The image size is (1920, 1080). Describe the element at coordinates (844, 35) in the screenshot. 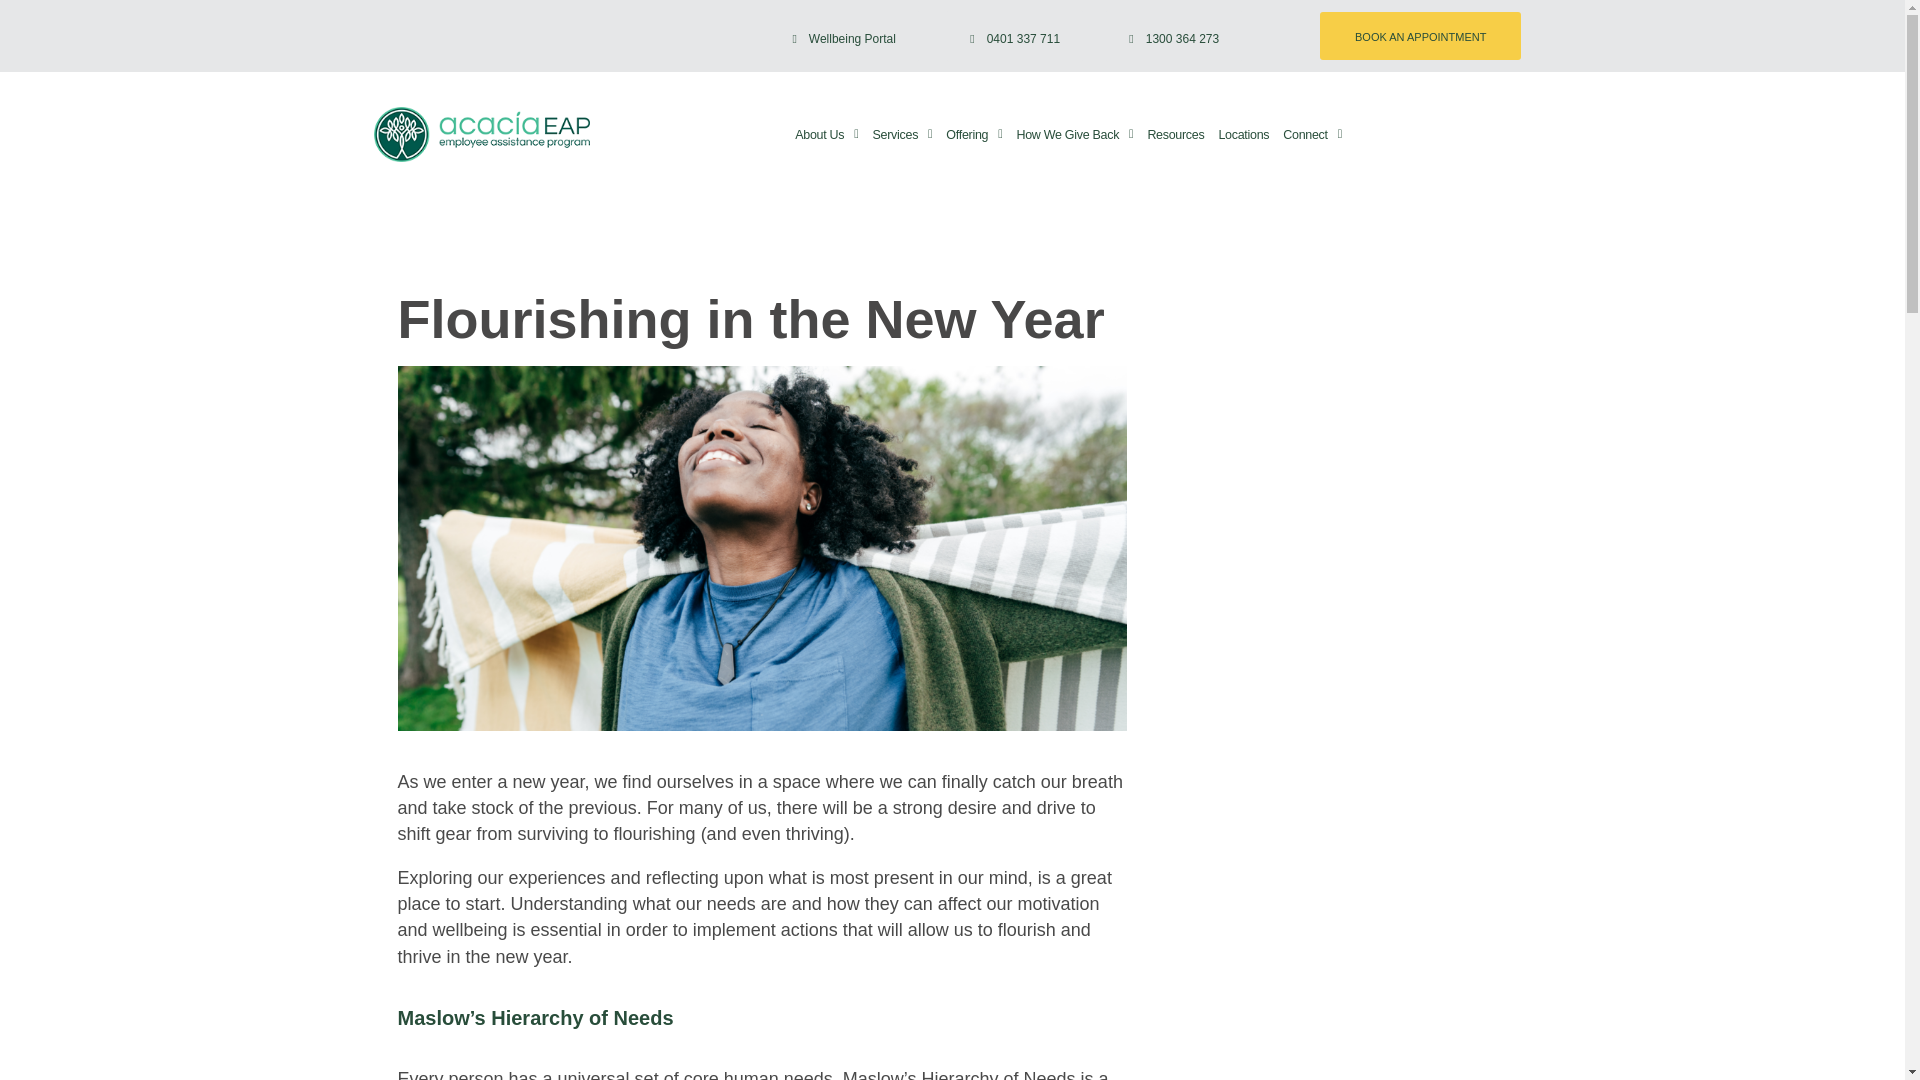

I see `Wellbeing Portal` at that location.